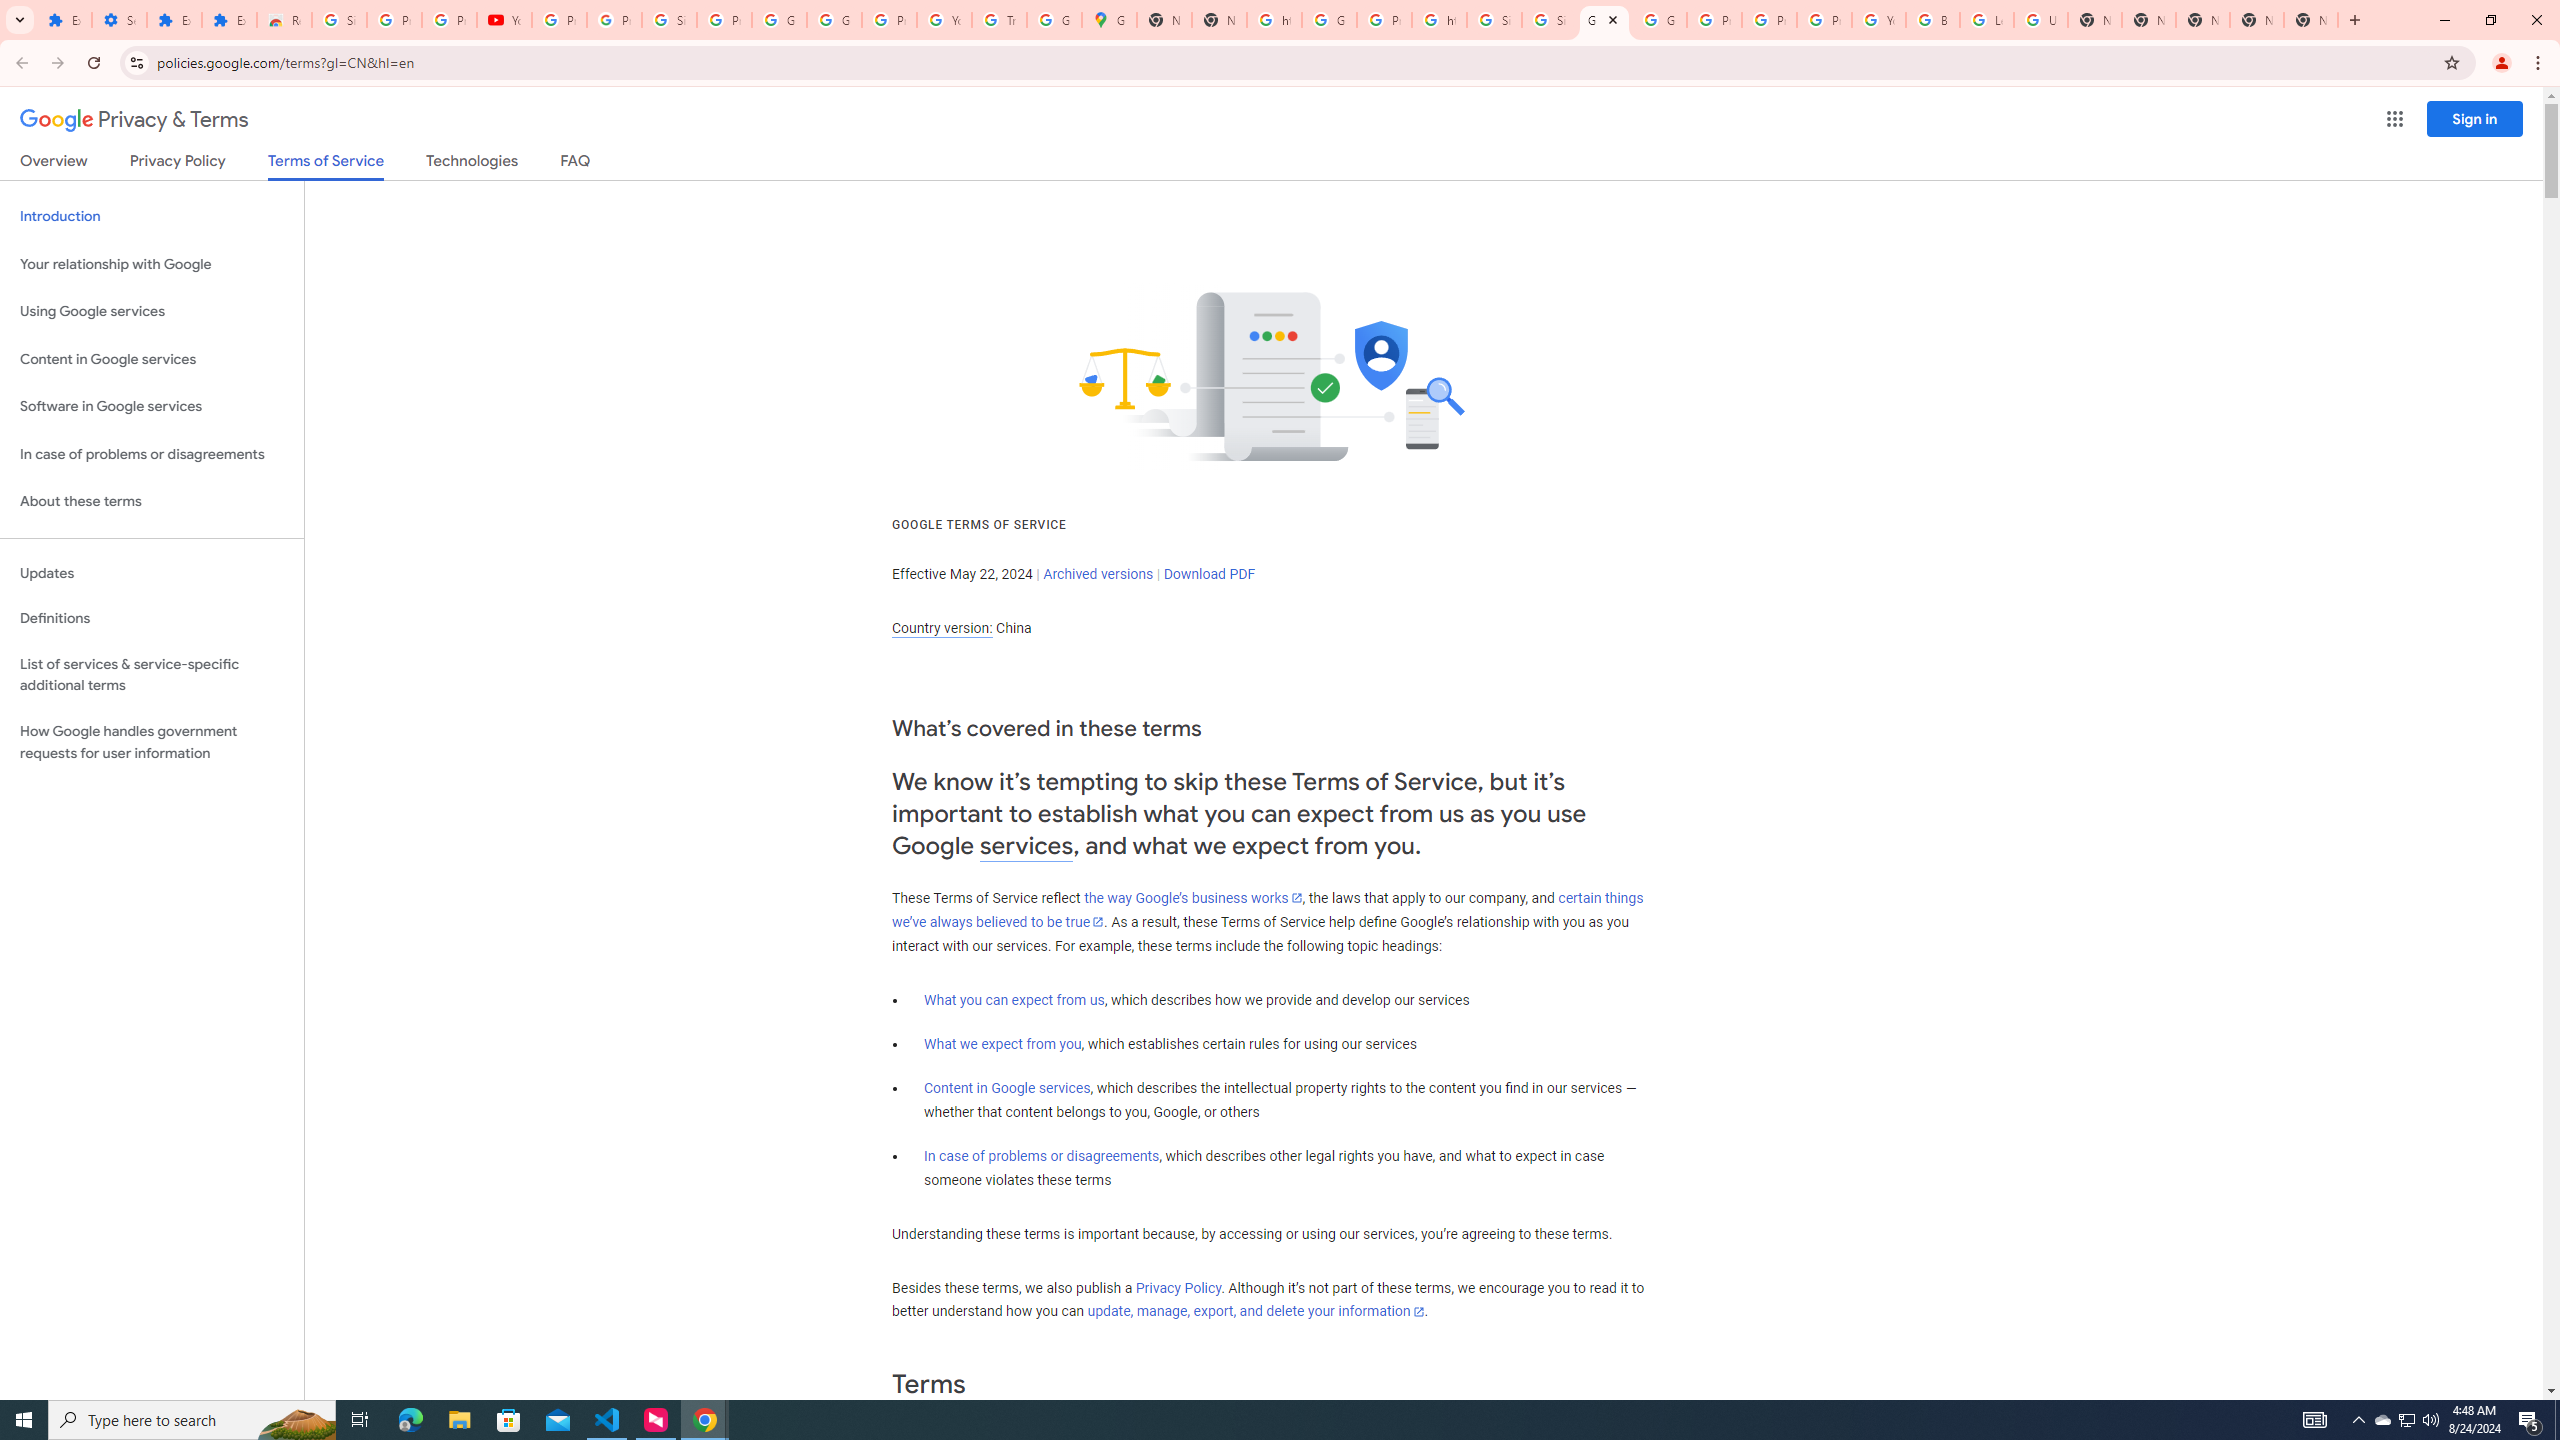 This screenshot has width=2560, height=1440. I want to click on About these terms, so click(152, 502).